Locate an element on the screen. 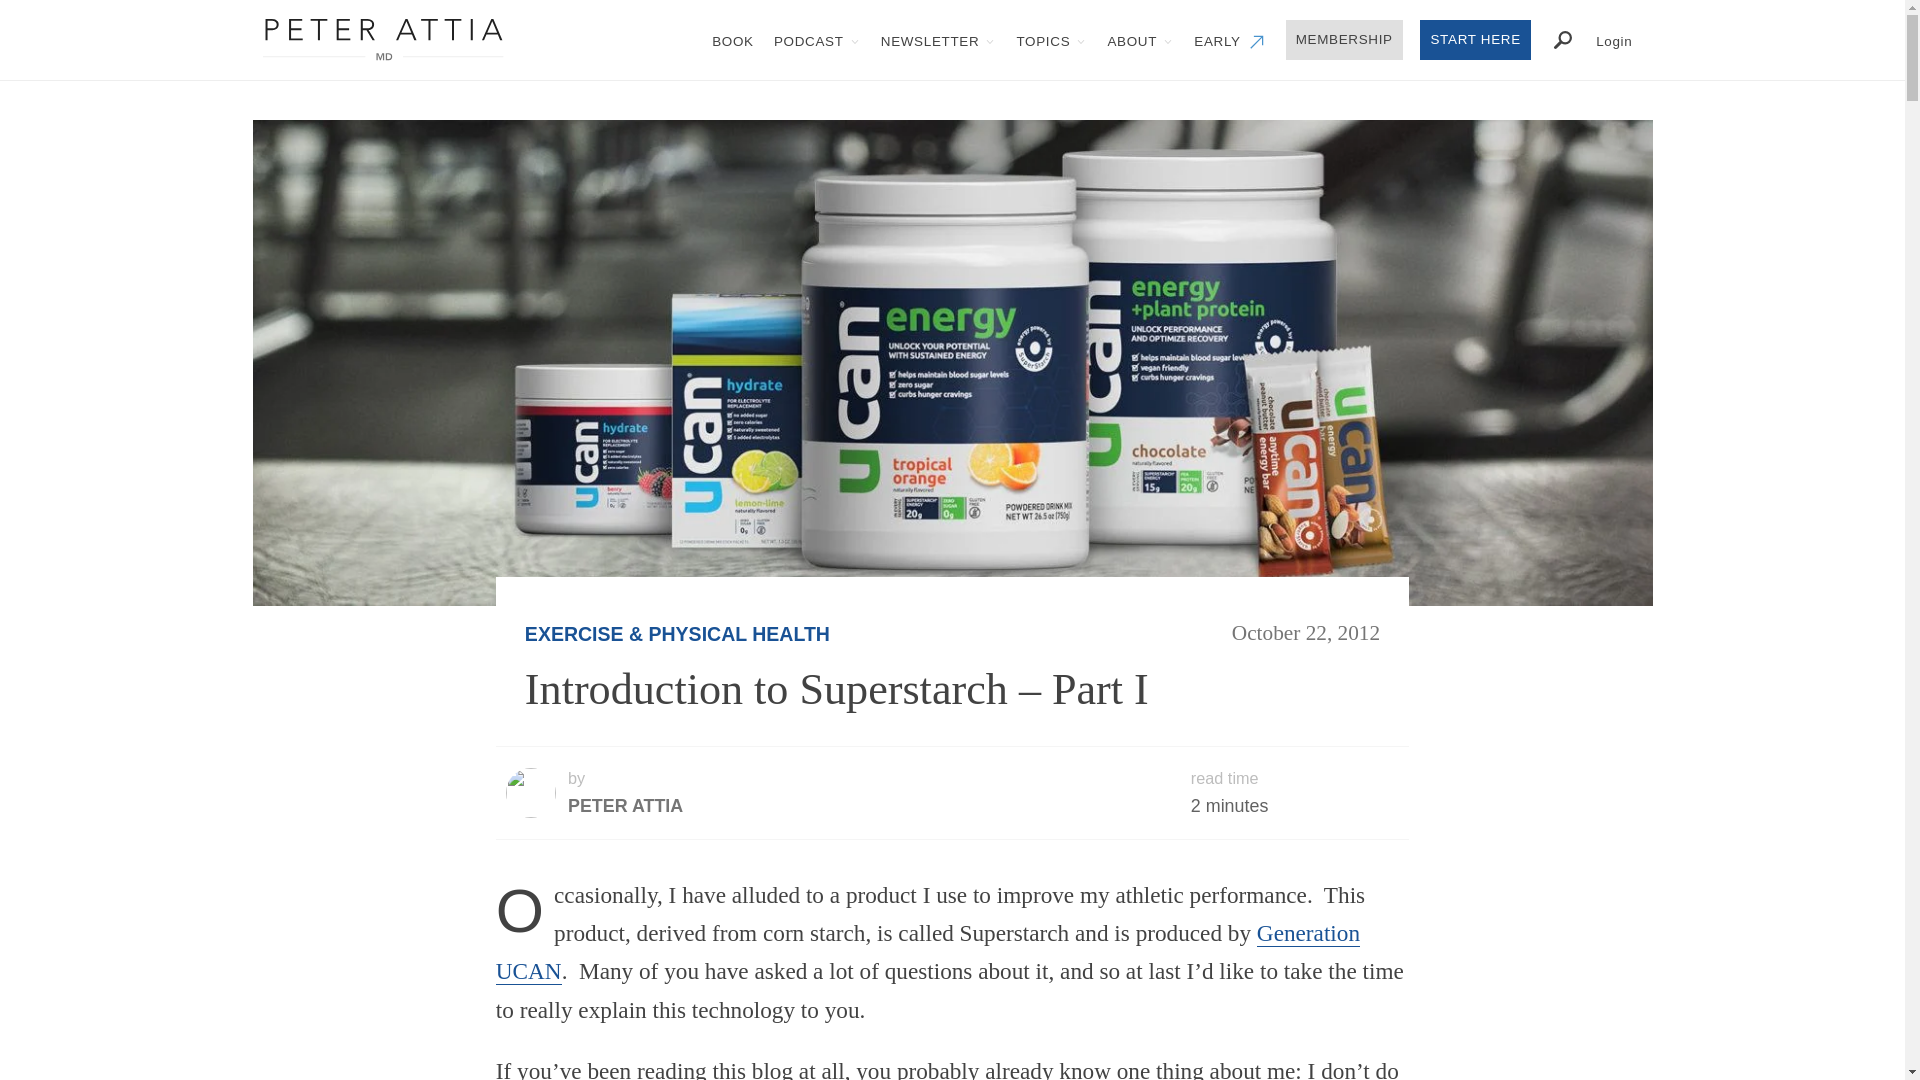 The image size is (1920, 1080). EARLY is located at coordinates (1230, 40).